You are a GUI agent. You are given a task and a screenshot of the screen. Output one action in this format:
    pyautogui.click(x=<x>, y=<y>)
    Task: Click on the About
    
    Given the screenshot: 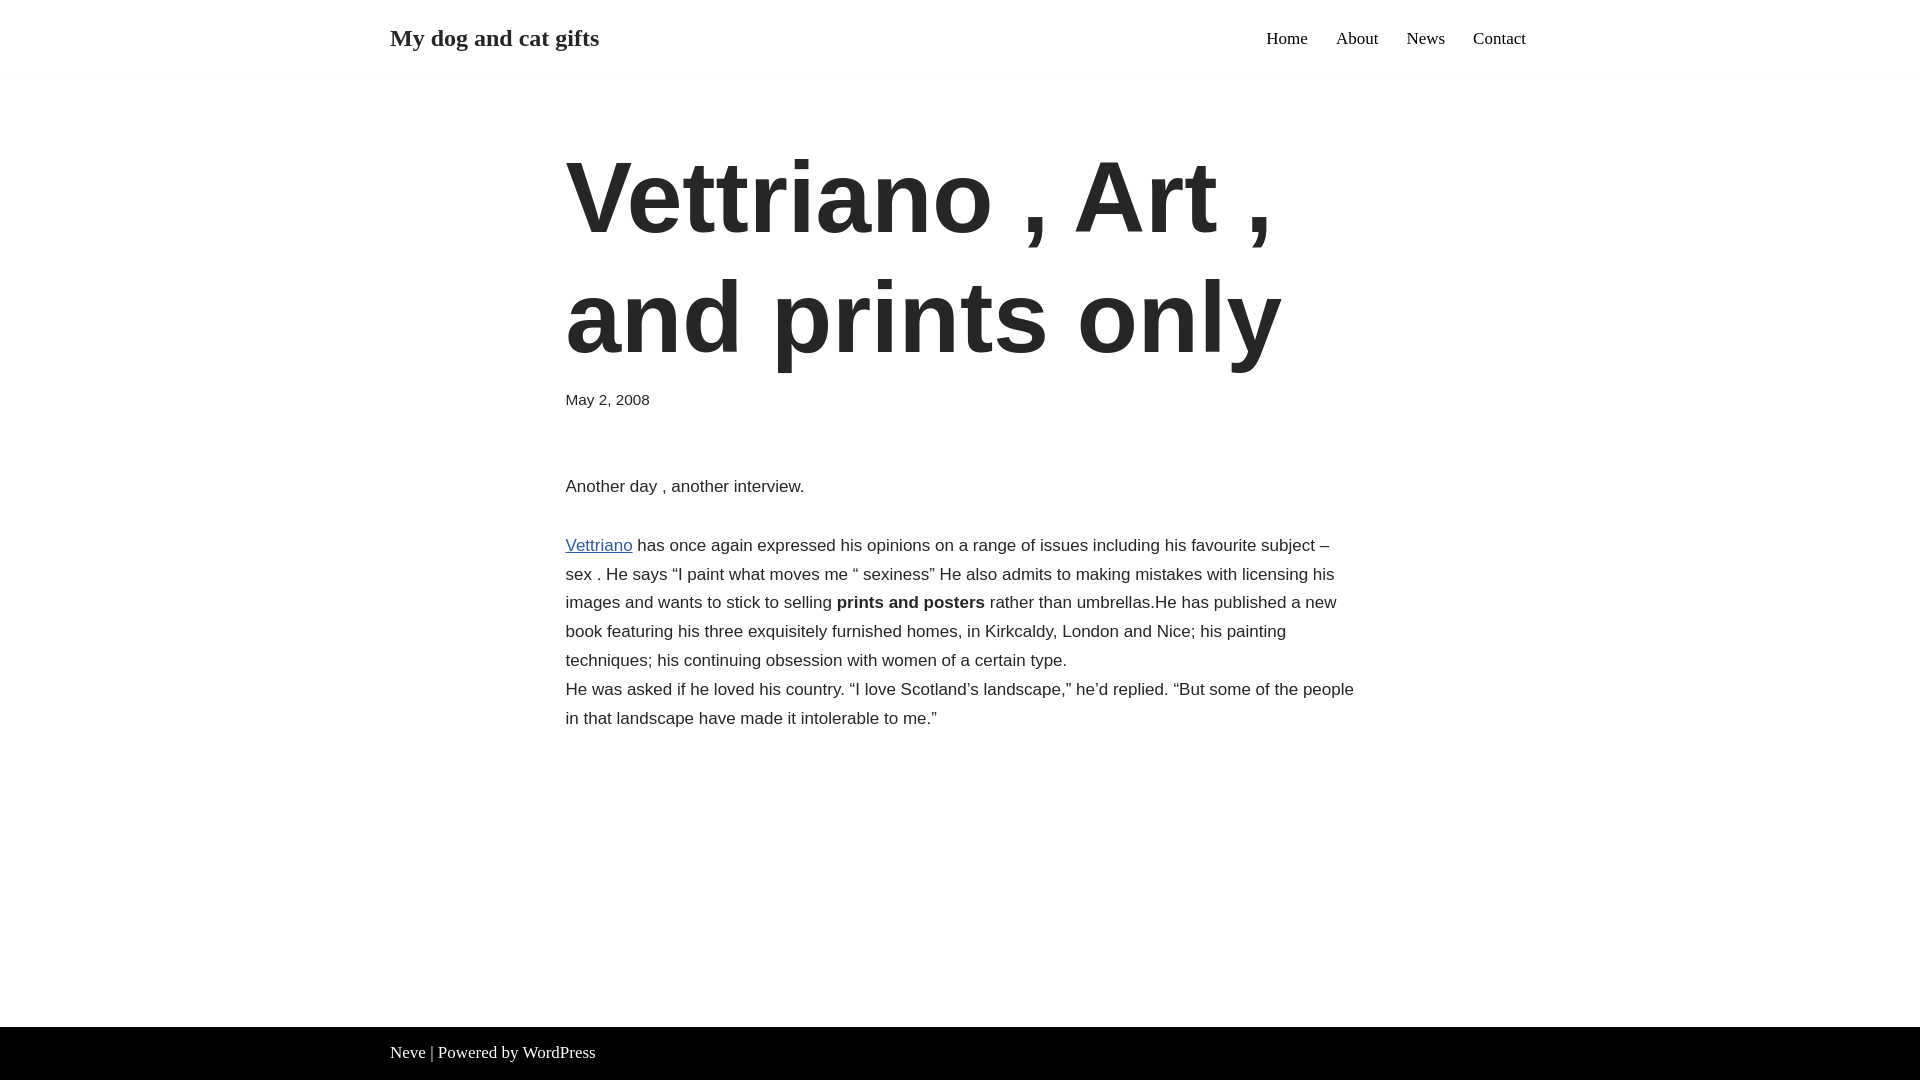 What is the action you would take?
    pyautogui.click(x=1357, y=37)
    